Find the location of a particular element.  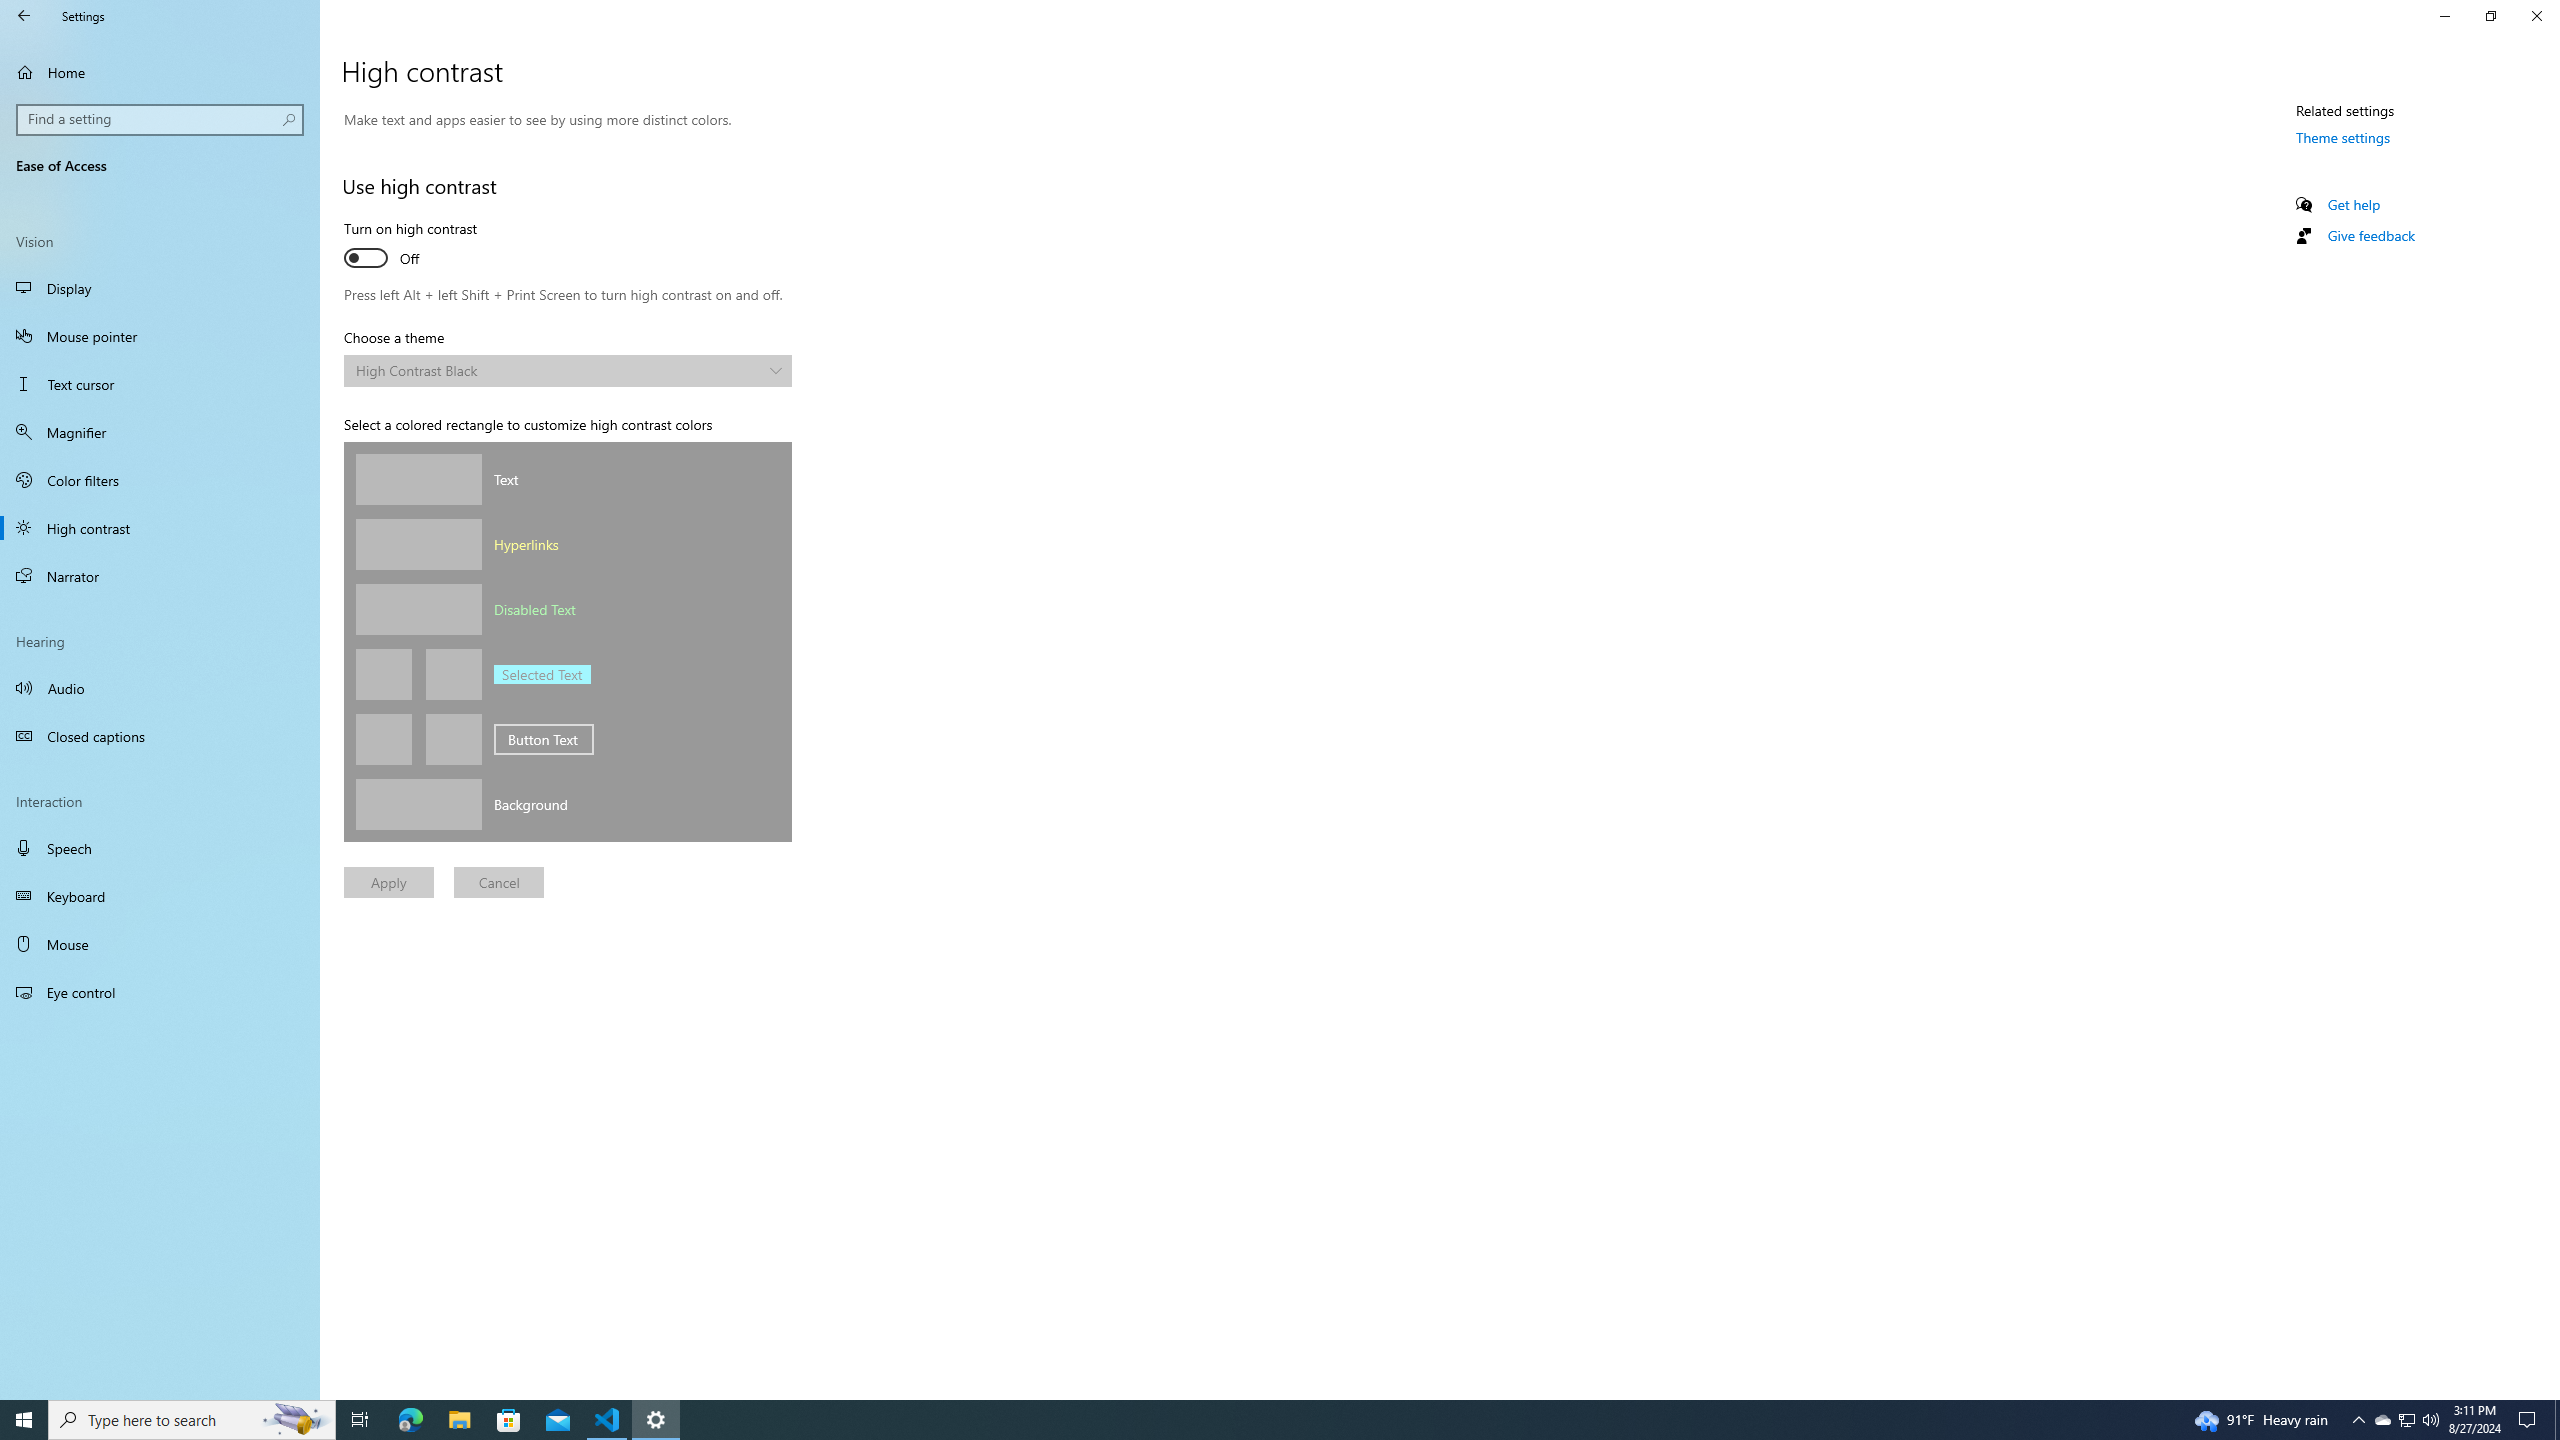

Mouse pointer is located at coordinates (160, 336).